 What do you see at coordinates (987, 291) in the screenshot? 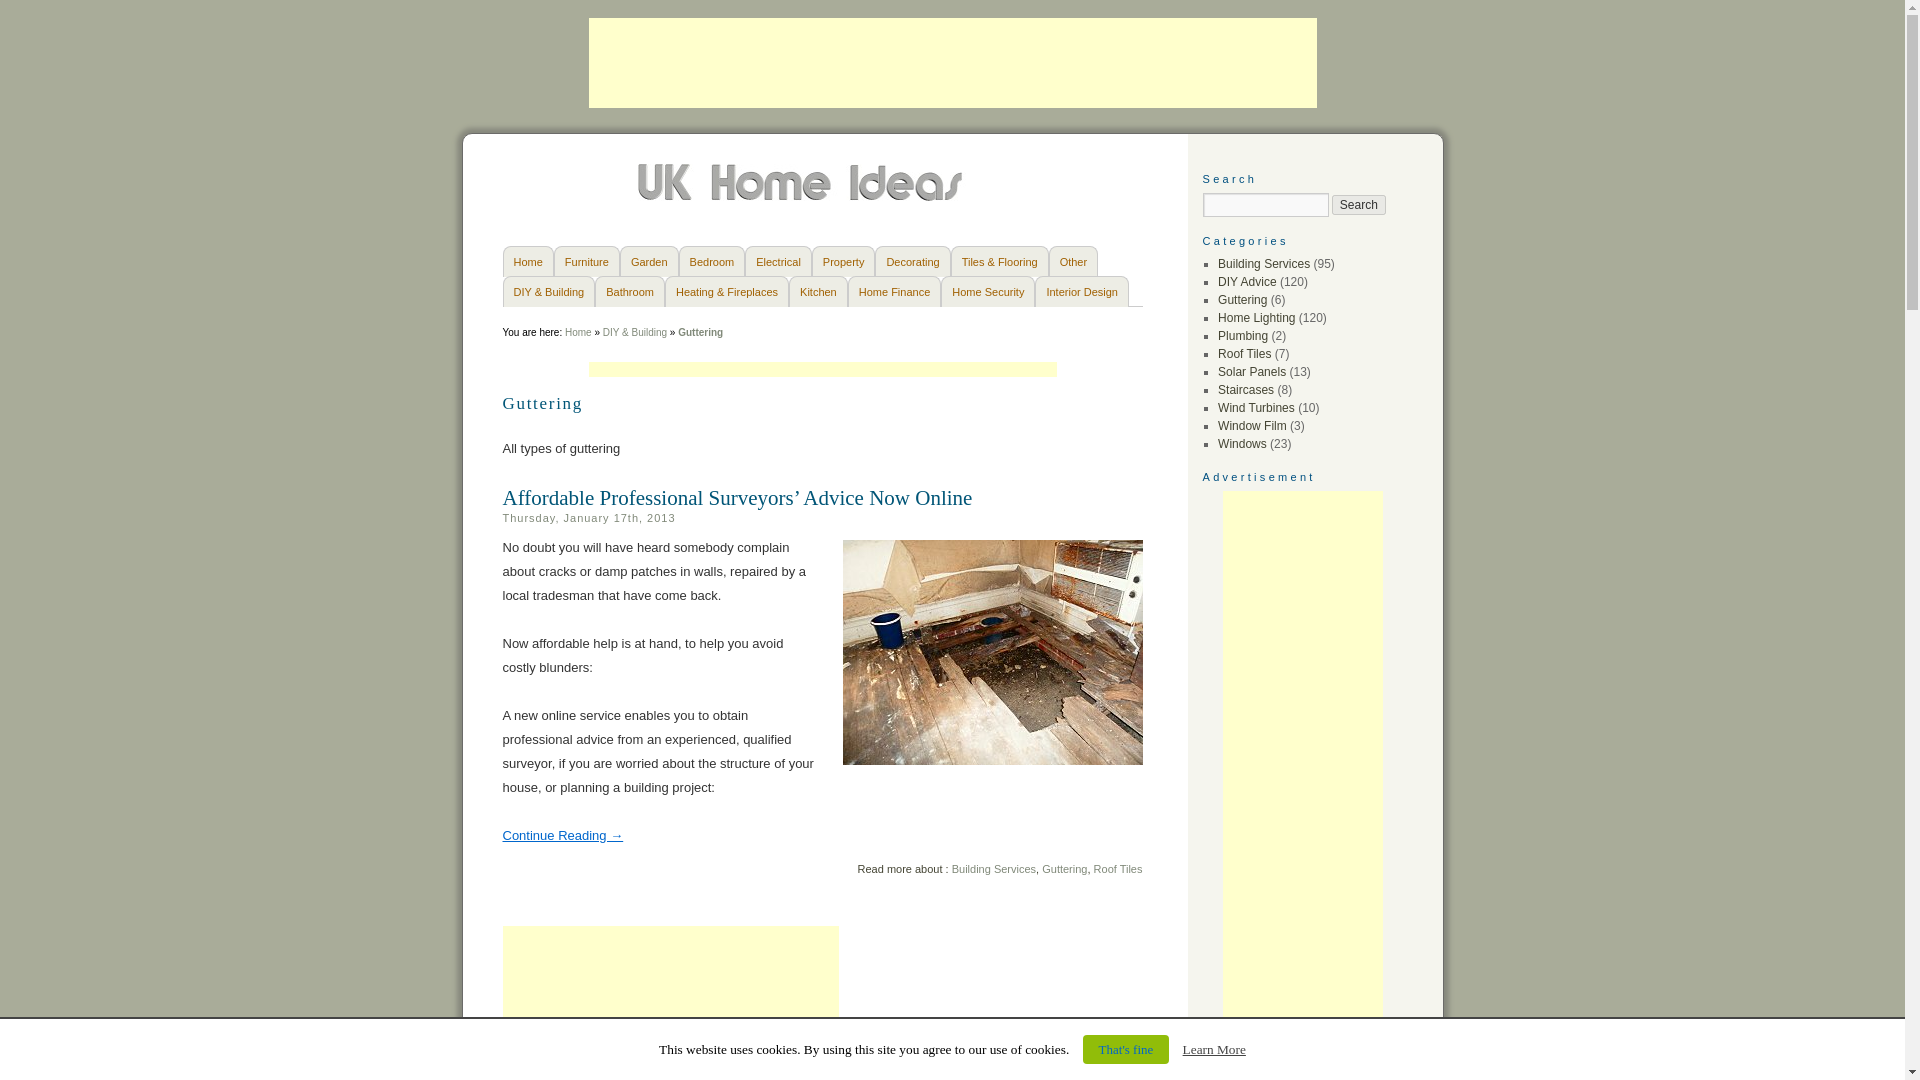
I see `Home Security` at bounding box center [987, 291].